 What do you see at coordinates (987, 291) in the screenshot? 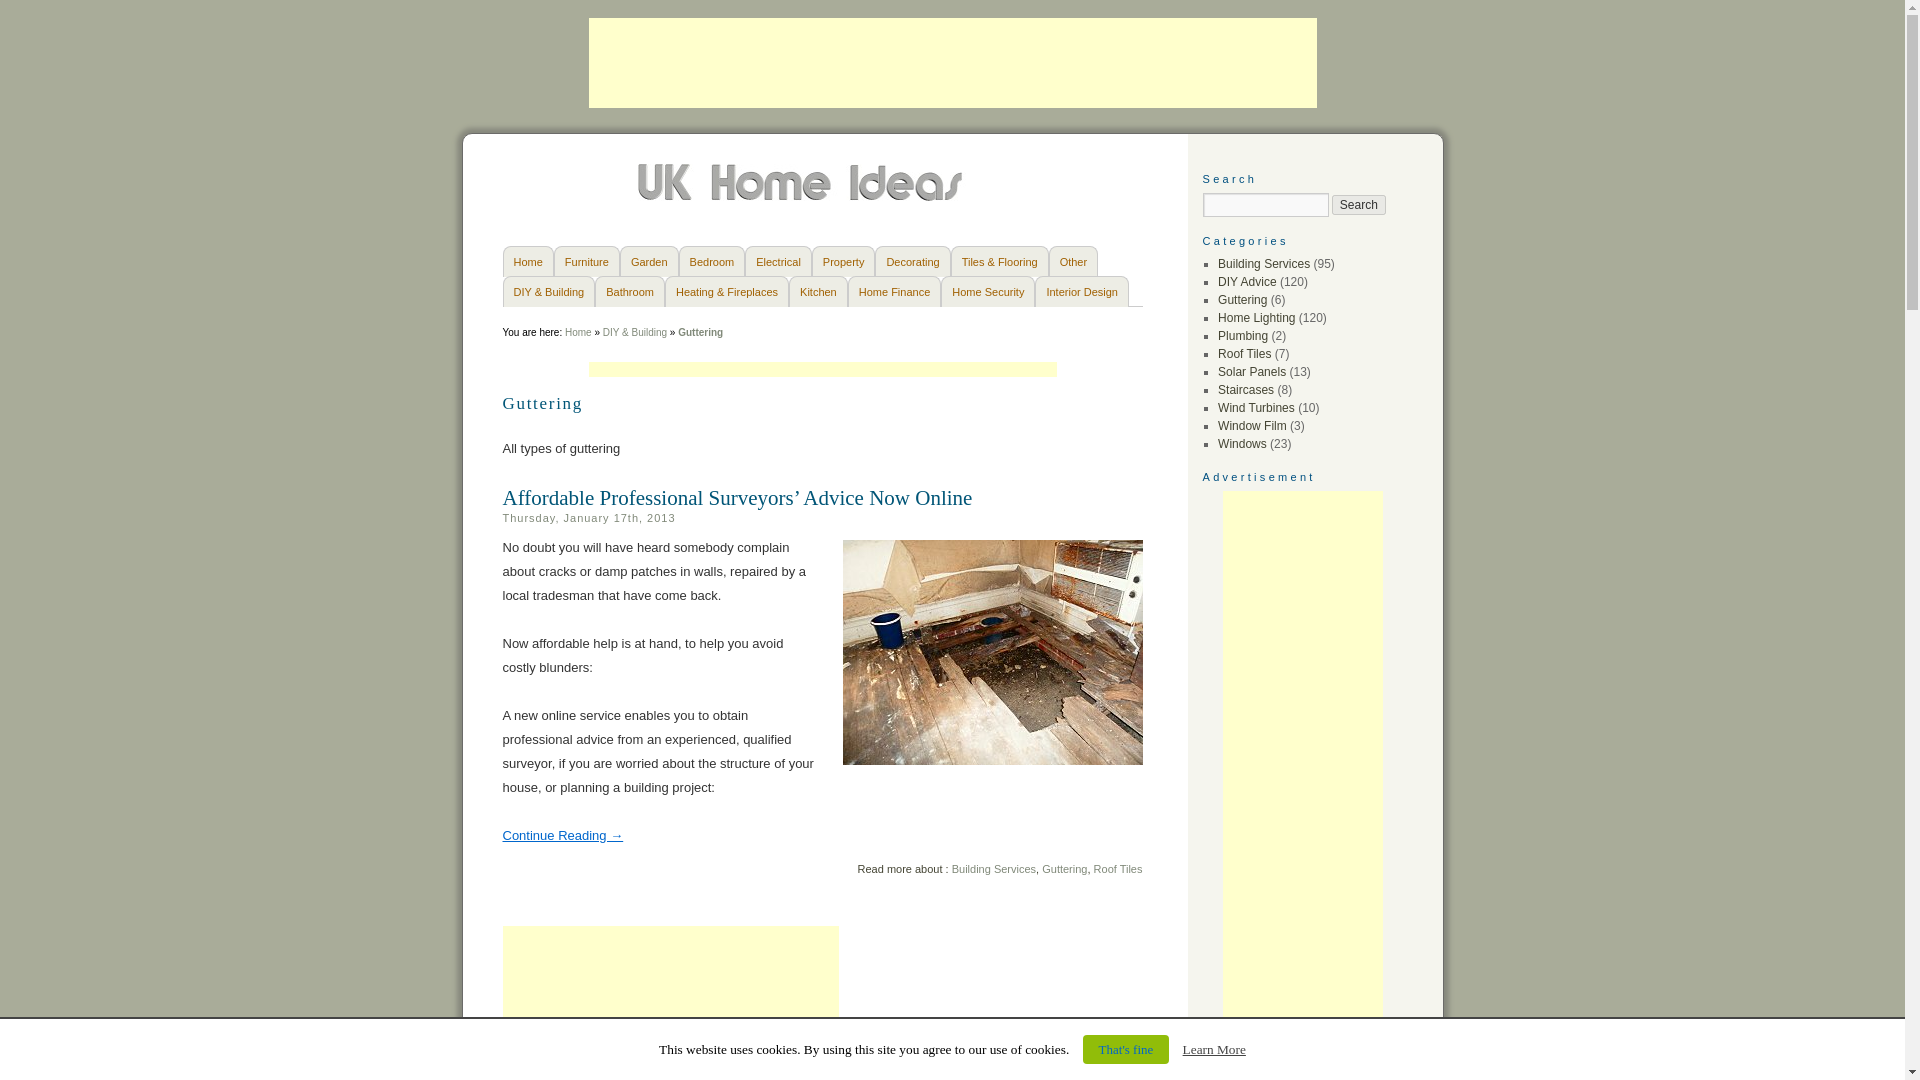
I see `Home Security` at bounding box center [987, 291].